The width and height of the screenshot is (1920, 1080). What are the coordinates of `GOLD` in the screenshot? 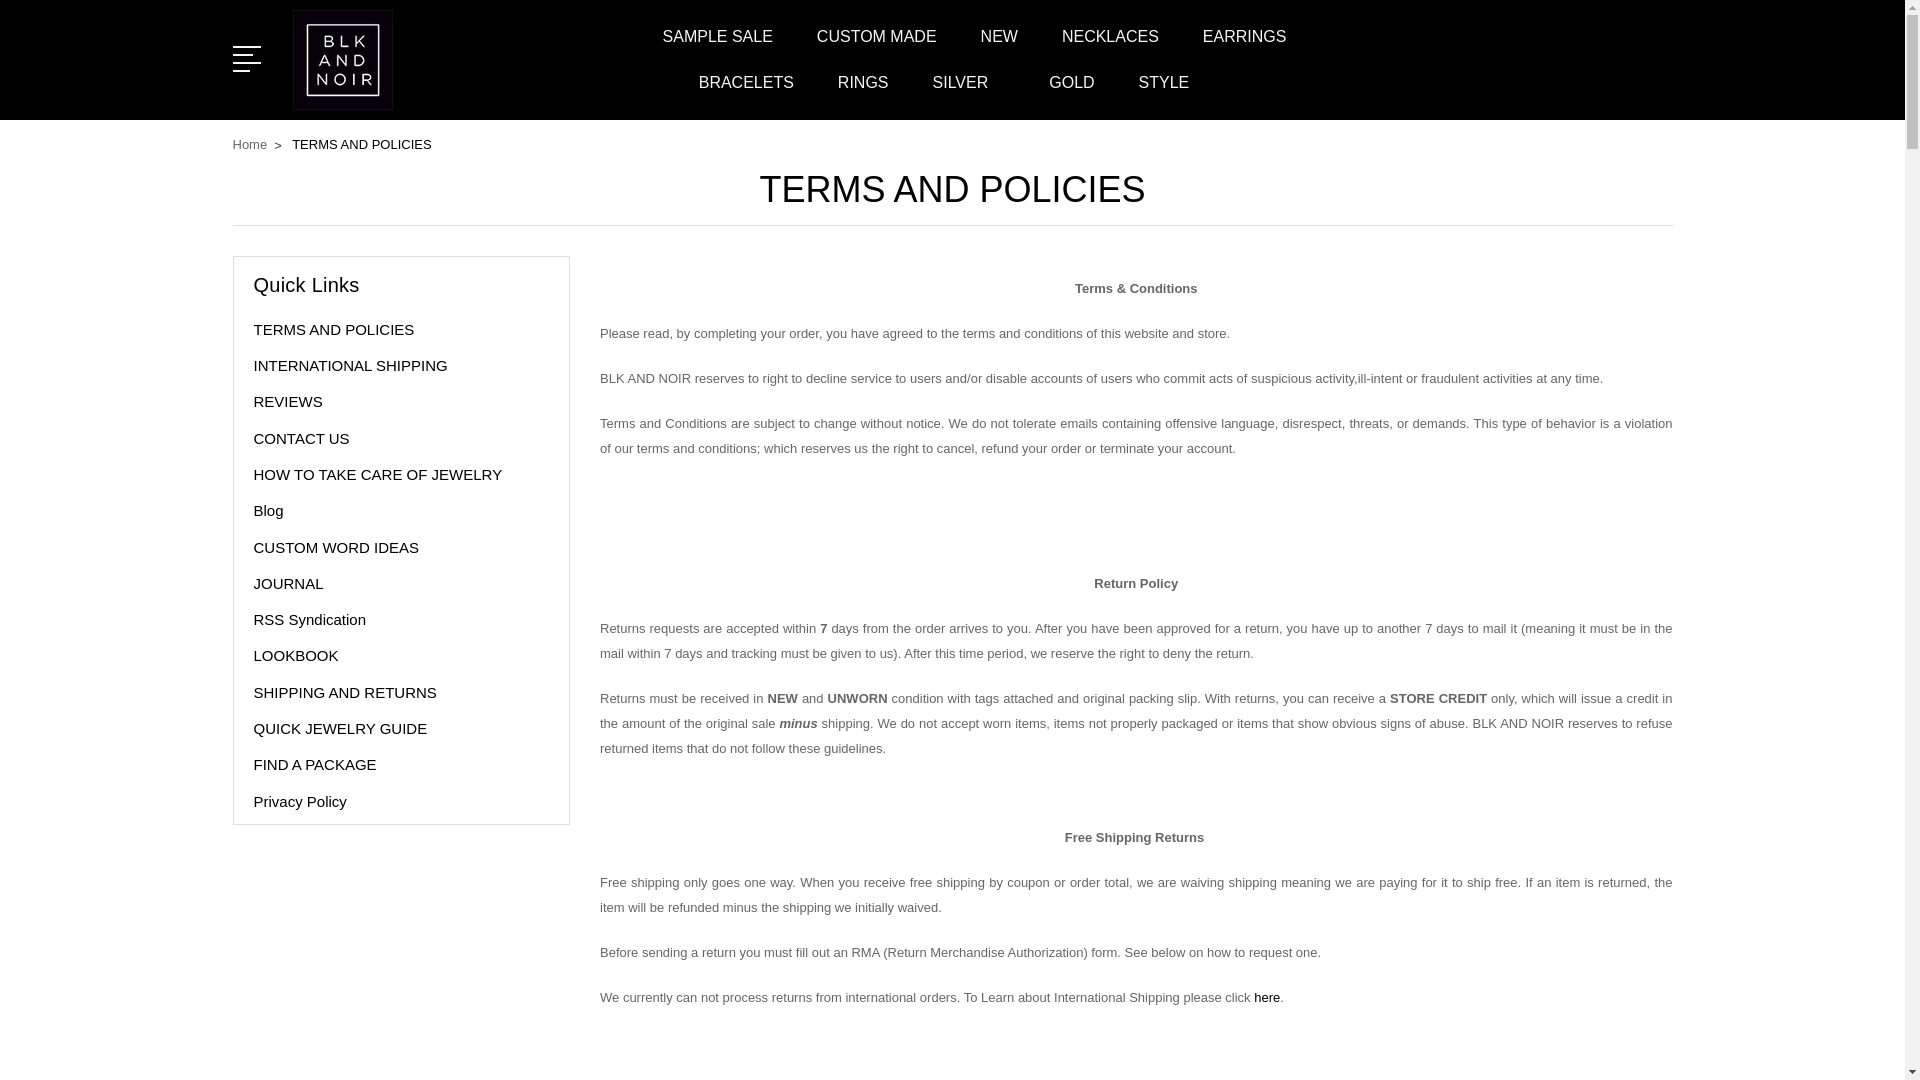 It's located at (1071, 94).